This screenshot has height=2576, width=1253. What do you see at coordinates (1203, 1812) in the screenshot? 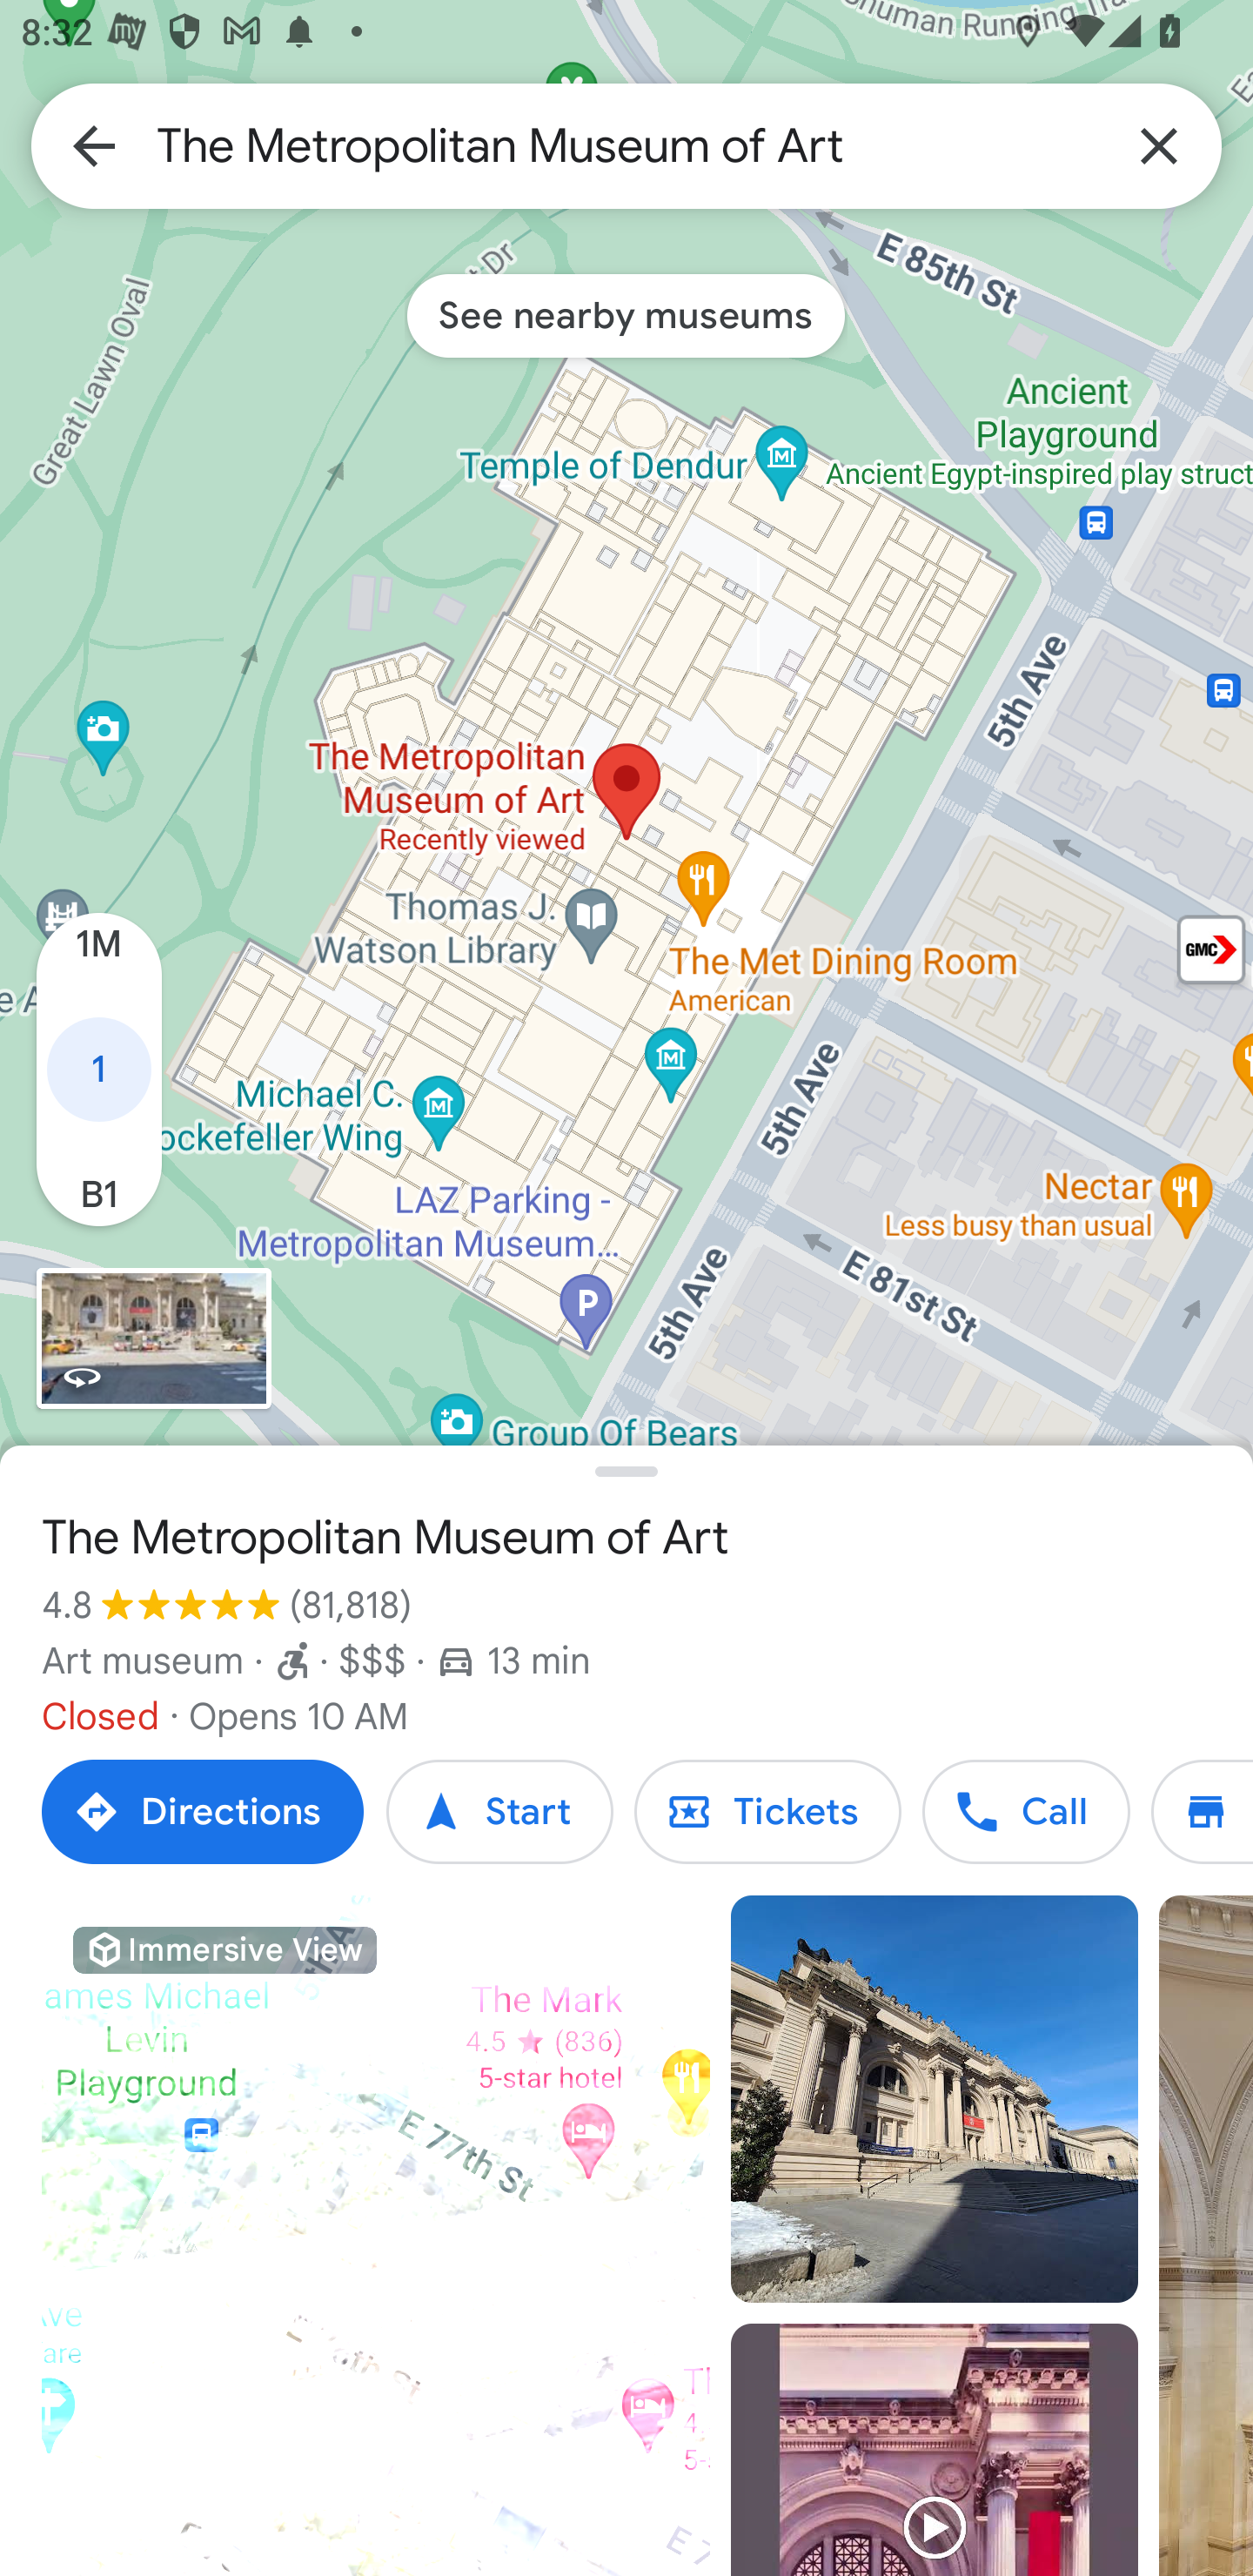
I see `Directory Directory Directory` at bounding box center [1203, 1812].